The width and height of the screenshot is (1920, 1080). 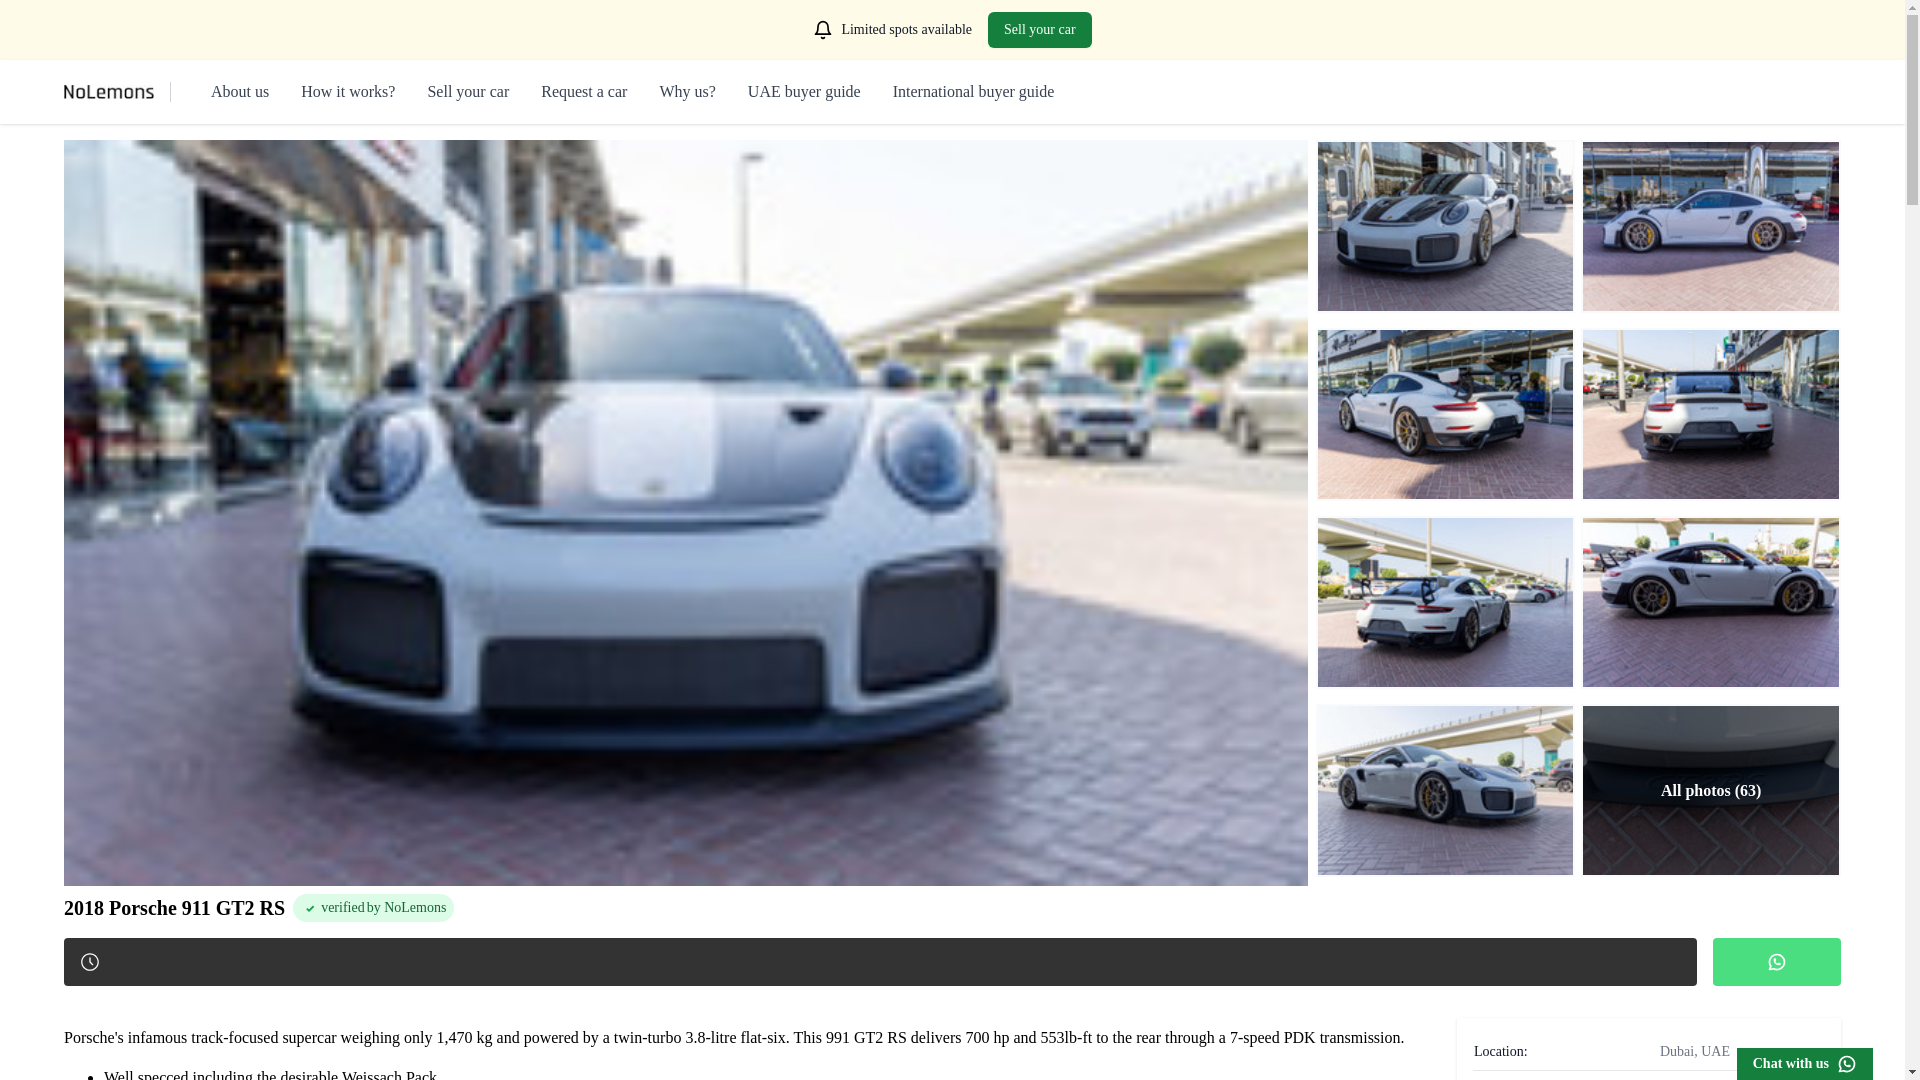 I want to click on Chat with us, so click(x=1805, y=1064).